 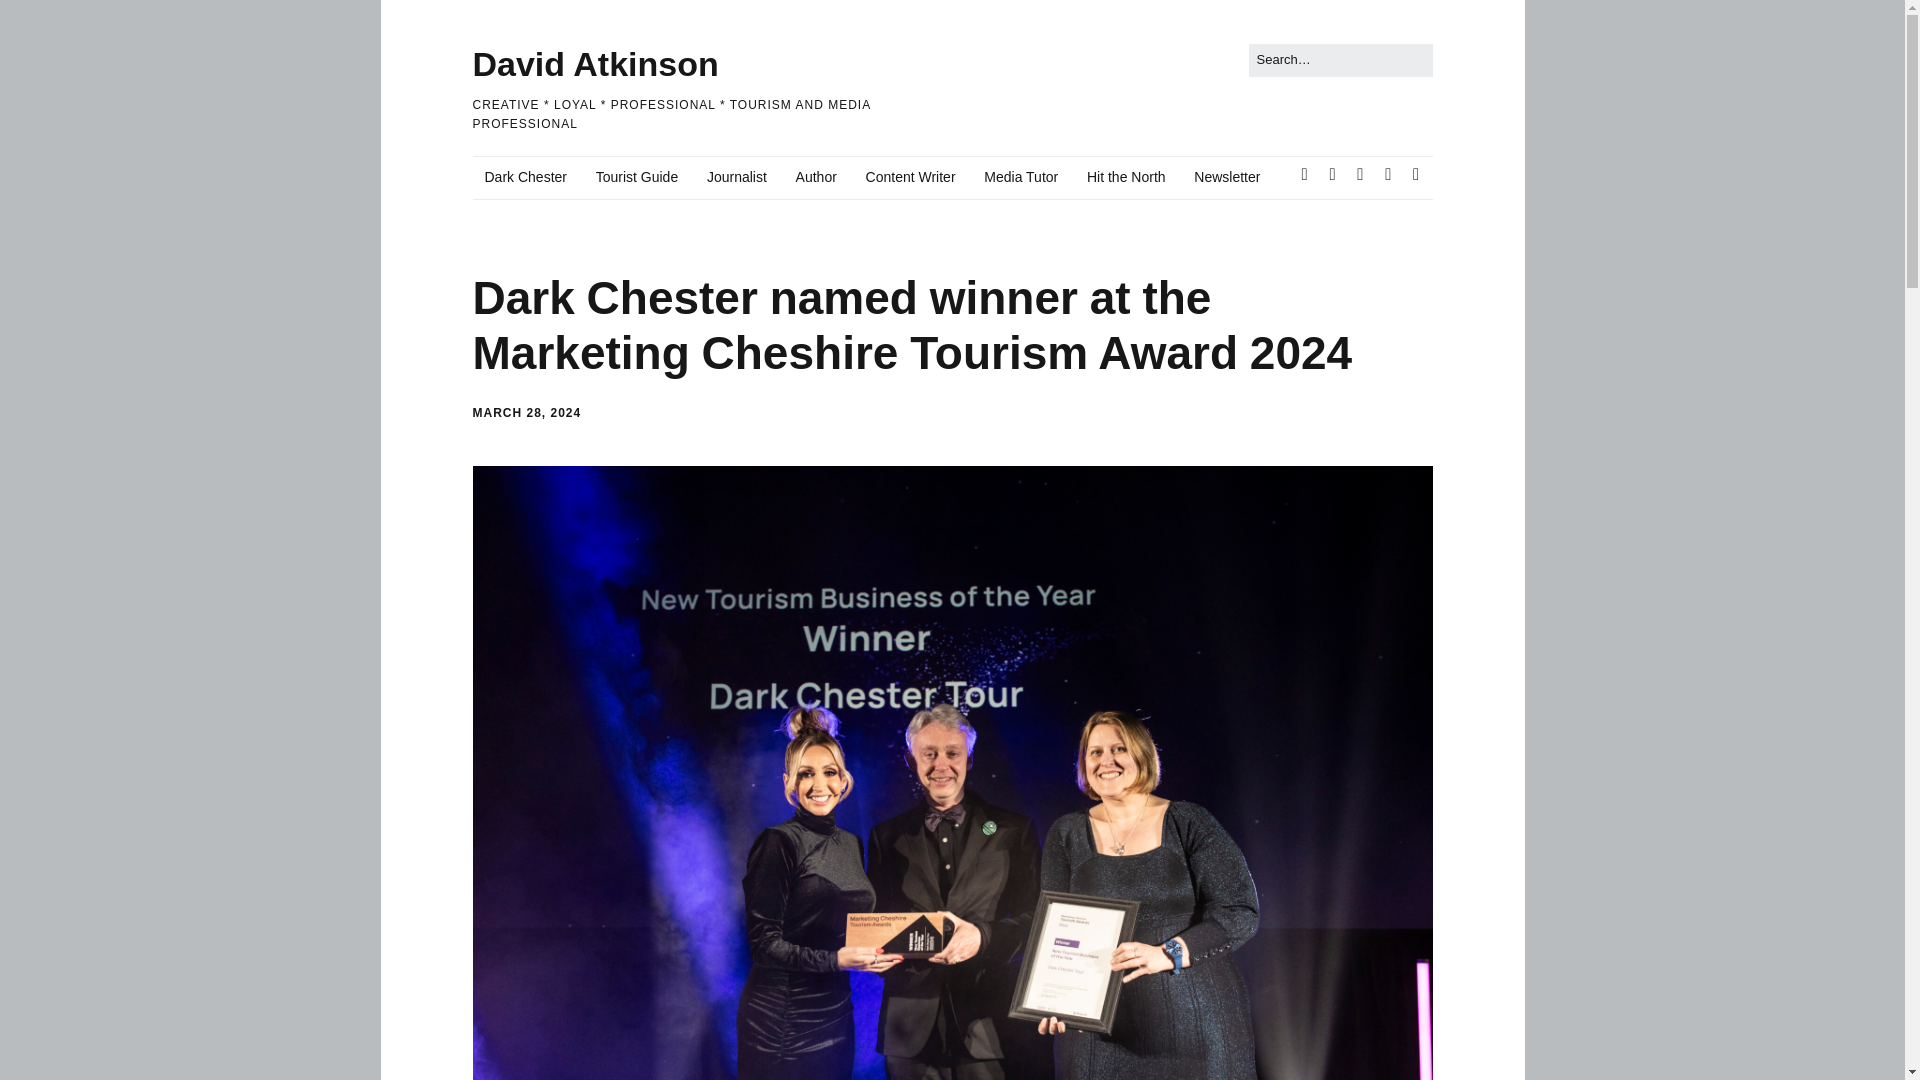 I want to click on Search, so click(x=38, y=20).